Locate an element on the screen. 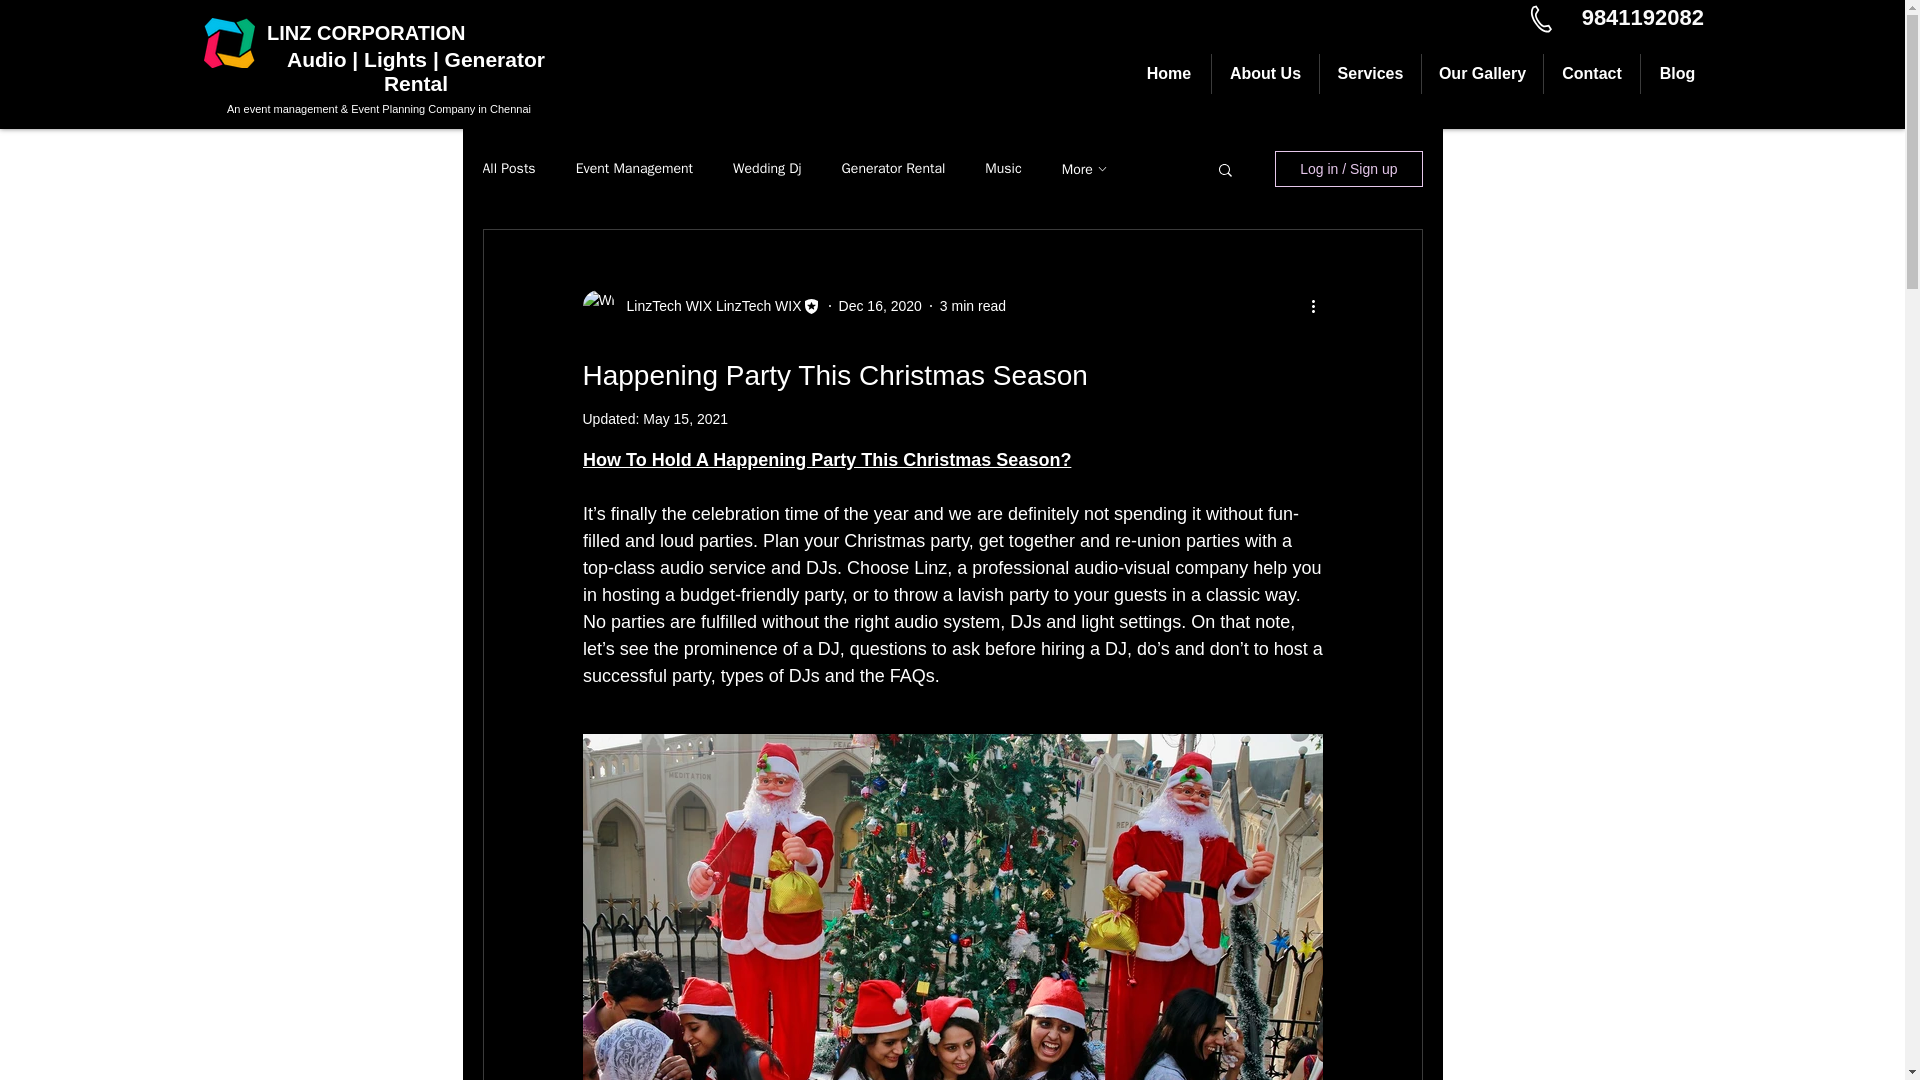  Home is located at coordinates (1169, 74).